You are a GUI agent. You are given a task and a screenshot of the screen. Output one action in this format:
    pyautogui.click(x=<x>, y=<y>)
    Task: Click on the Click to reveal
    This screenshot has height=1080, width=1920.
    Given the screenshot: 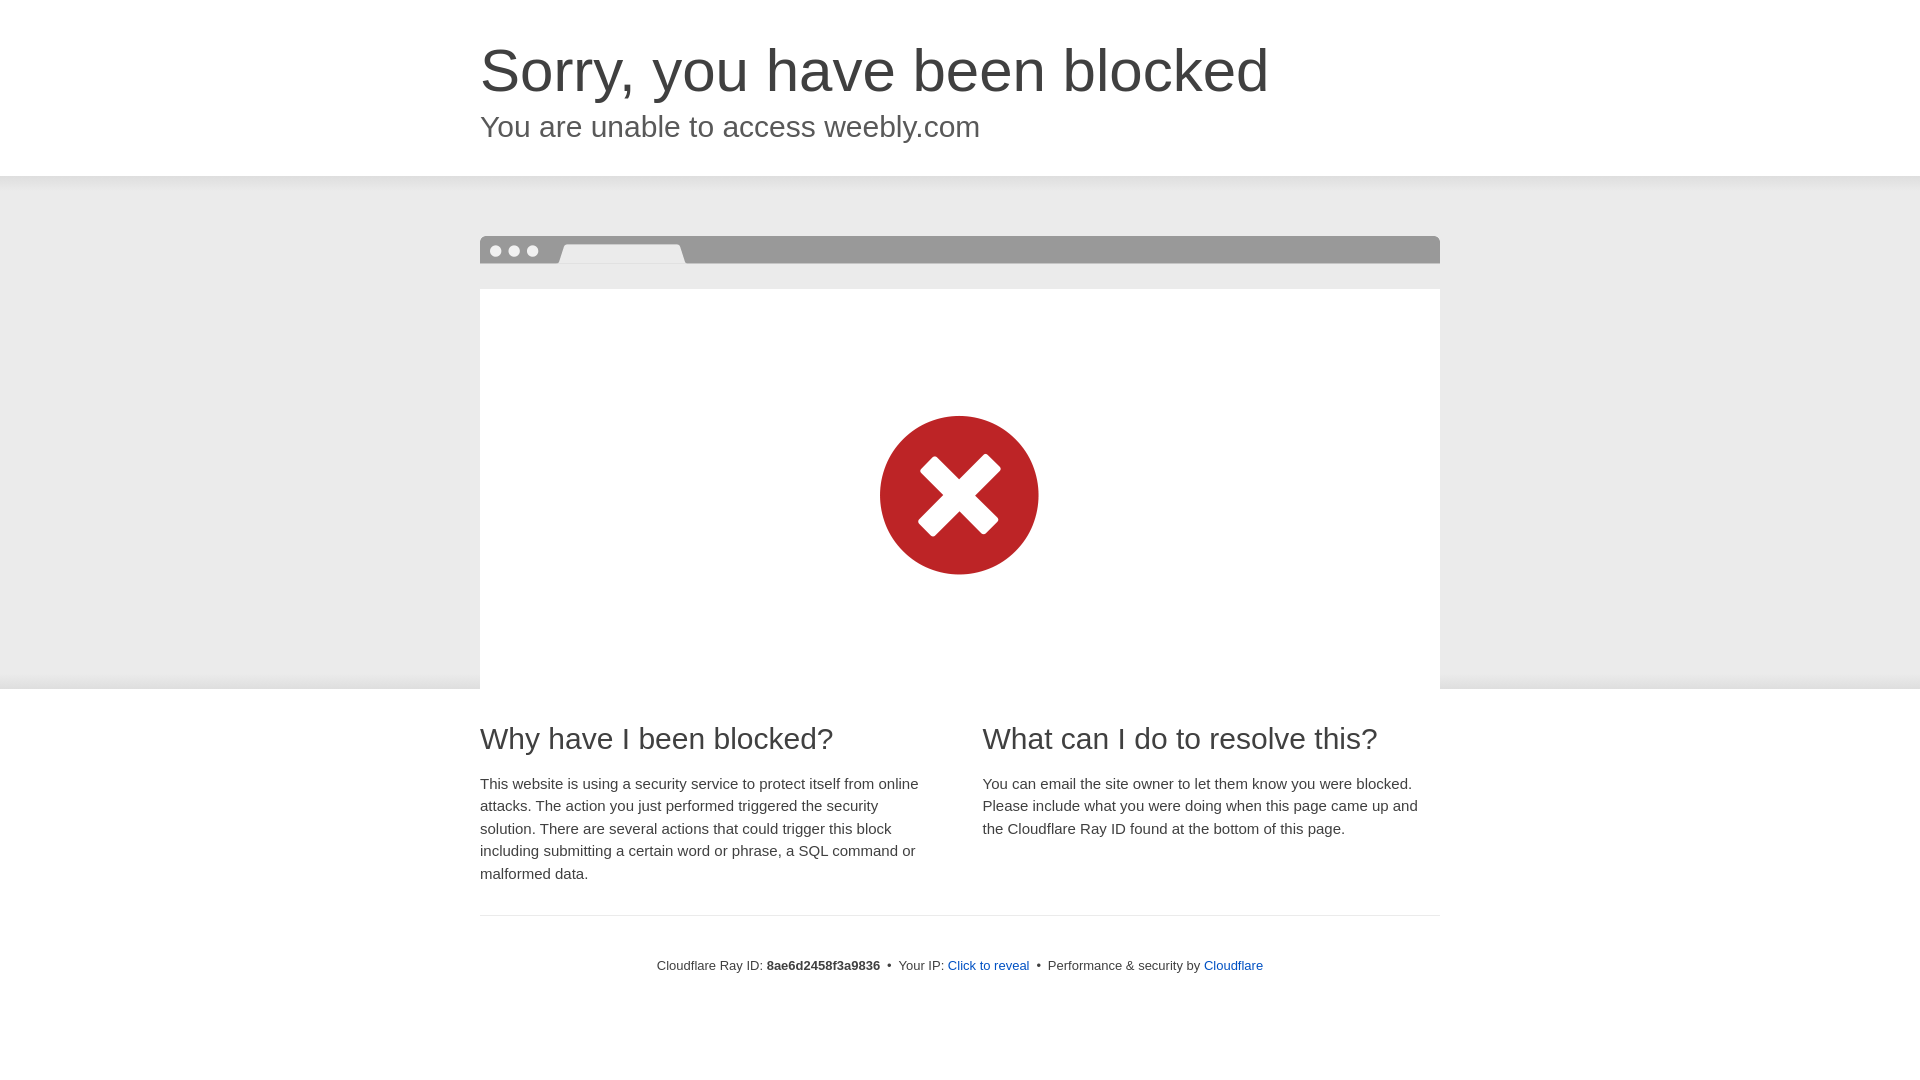 What is the action you would take?
    pyautogui.click(x=988, y=966)
    